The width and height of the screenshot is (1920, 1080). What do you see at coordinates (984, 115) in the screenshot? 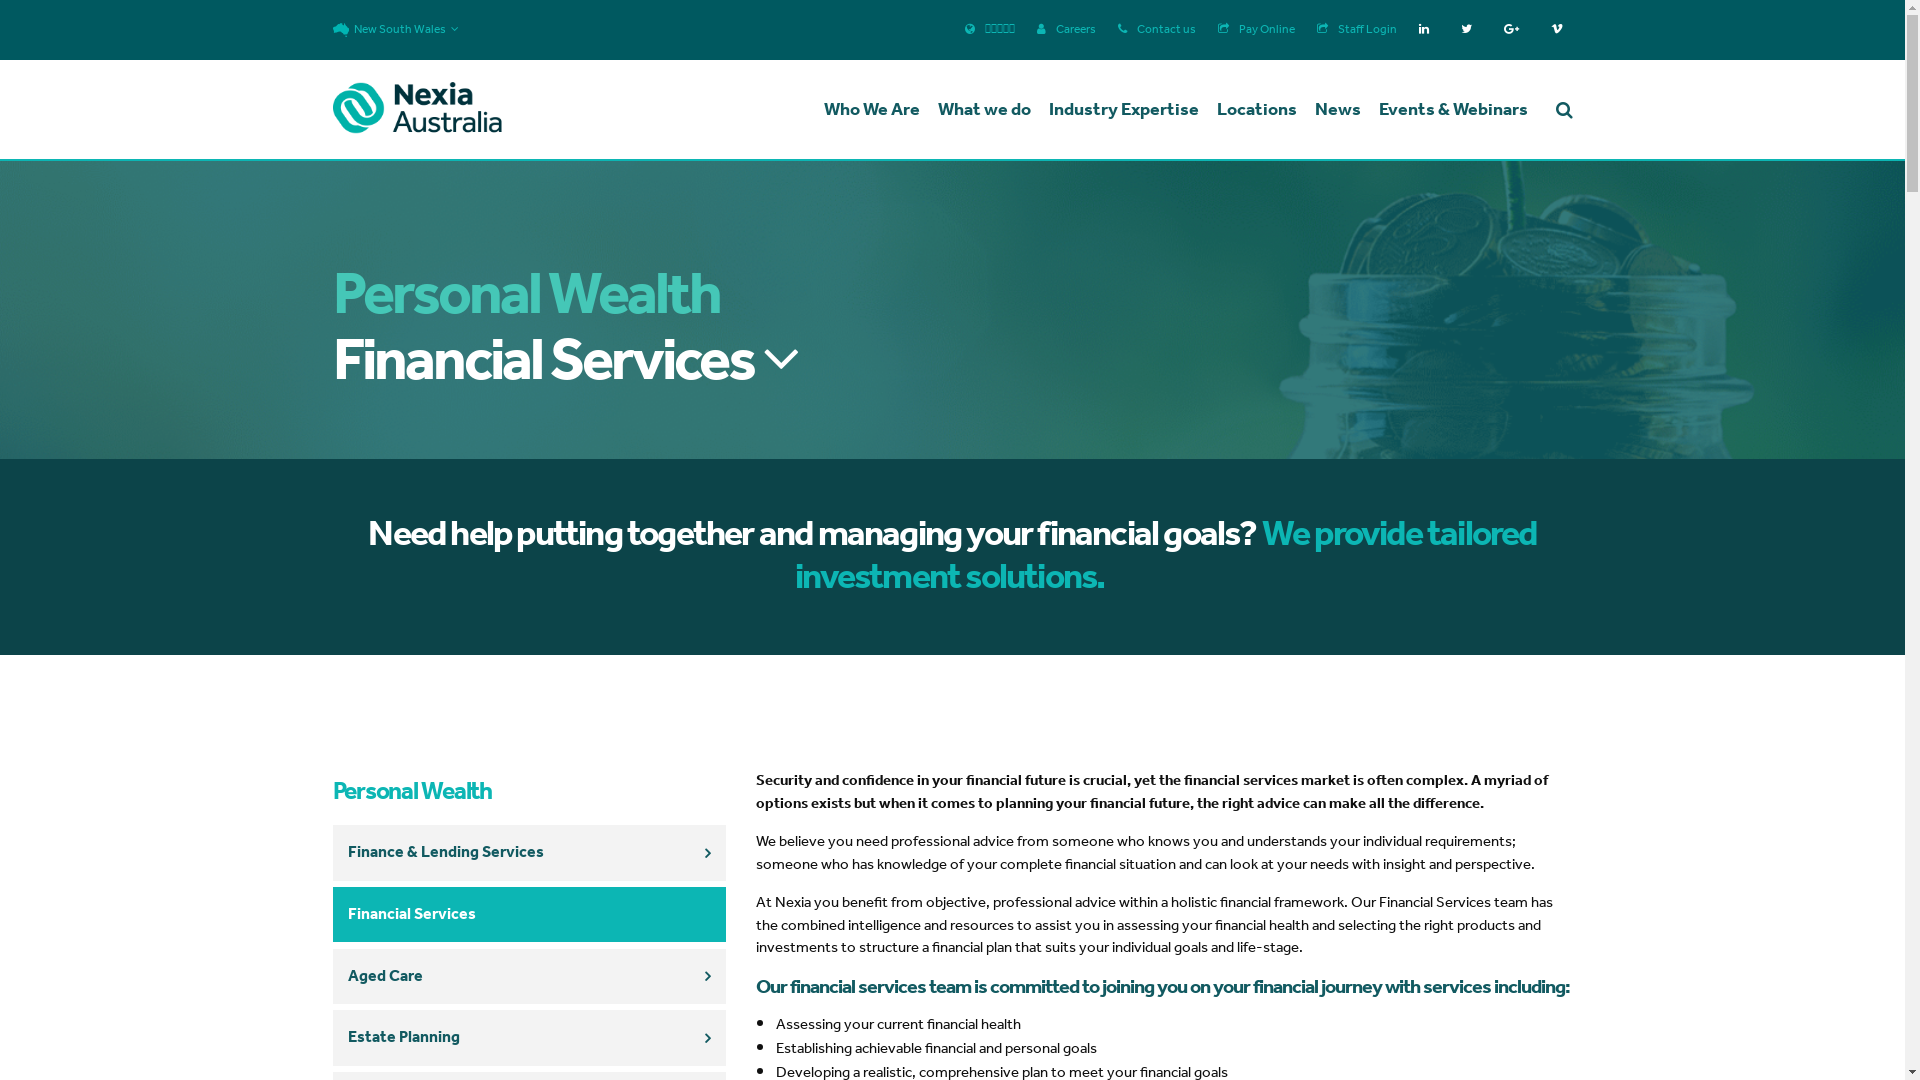
I see `What we do` at bounding box center [984, 115].